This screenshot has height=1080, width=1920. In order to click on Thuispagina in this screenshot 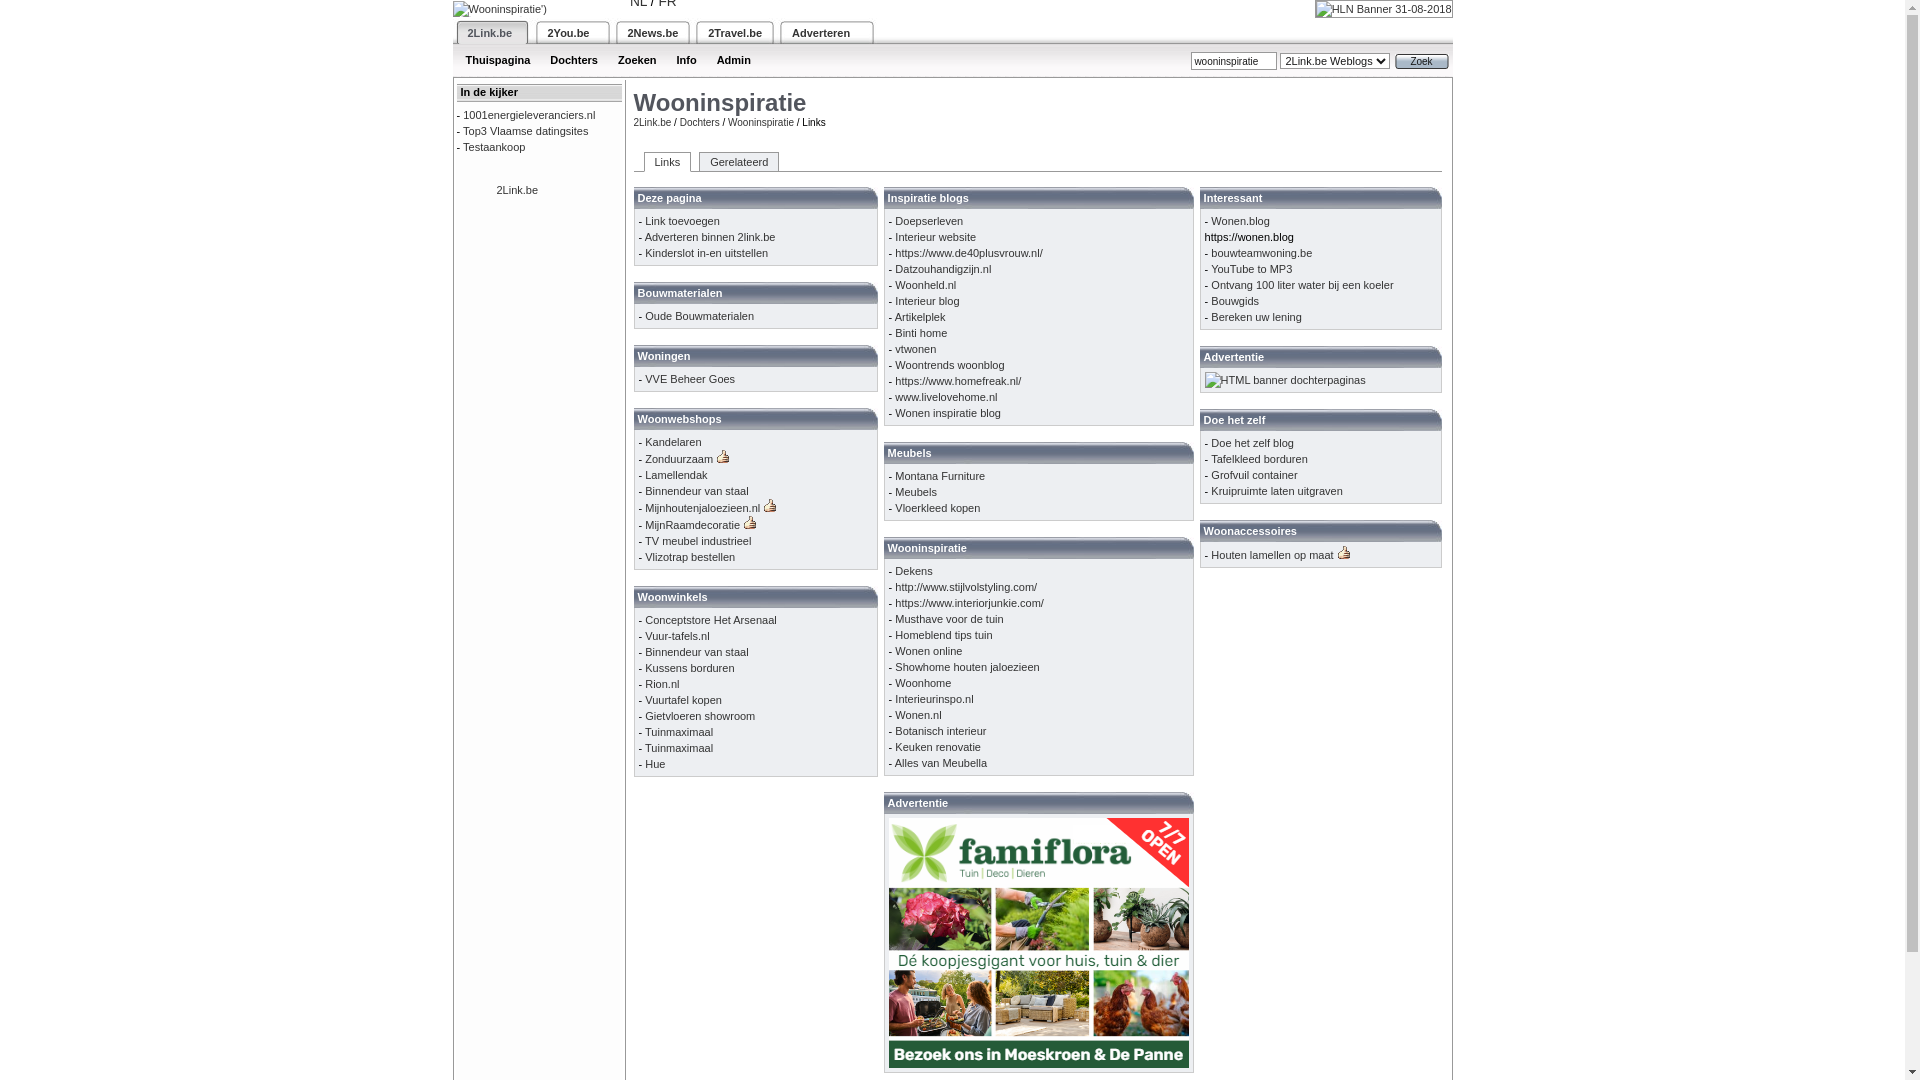, I will do `click(498, 60)`.